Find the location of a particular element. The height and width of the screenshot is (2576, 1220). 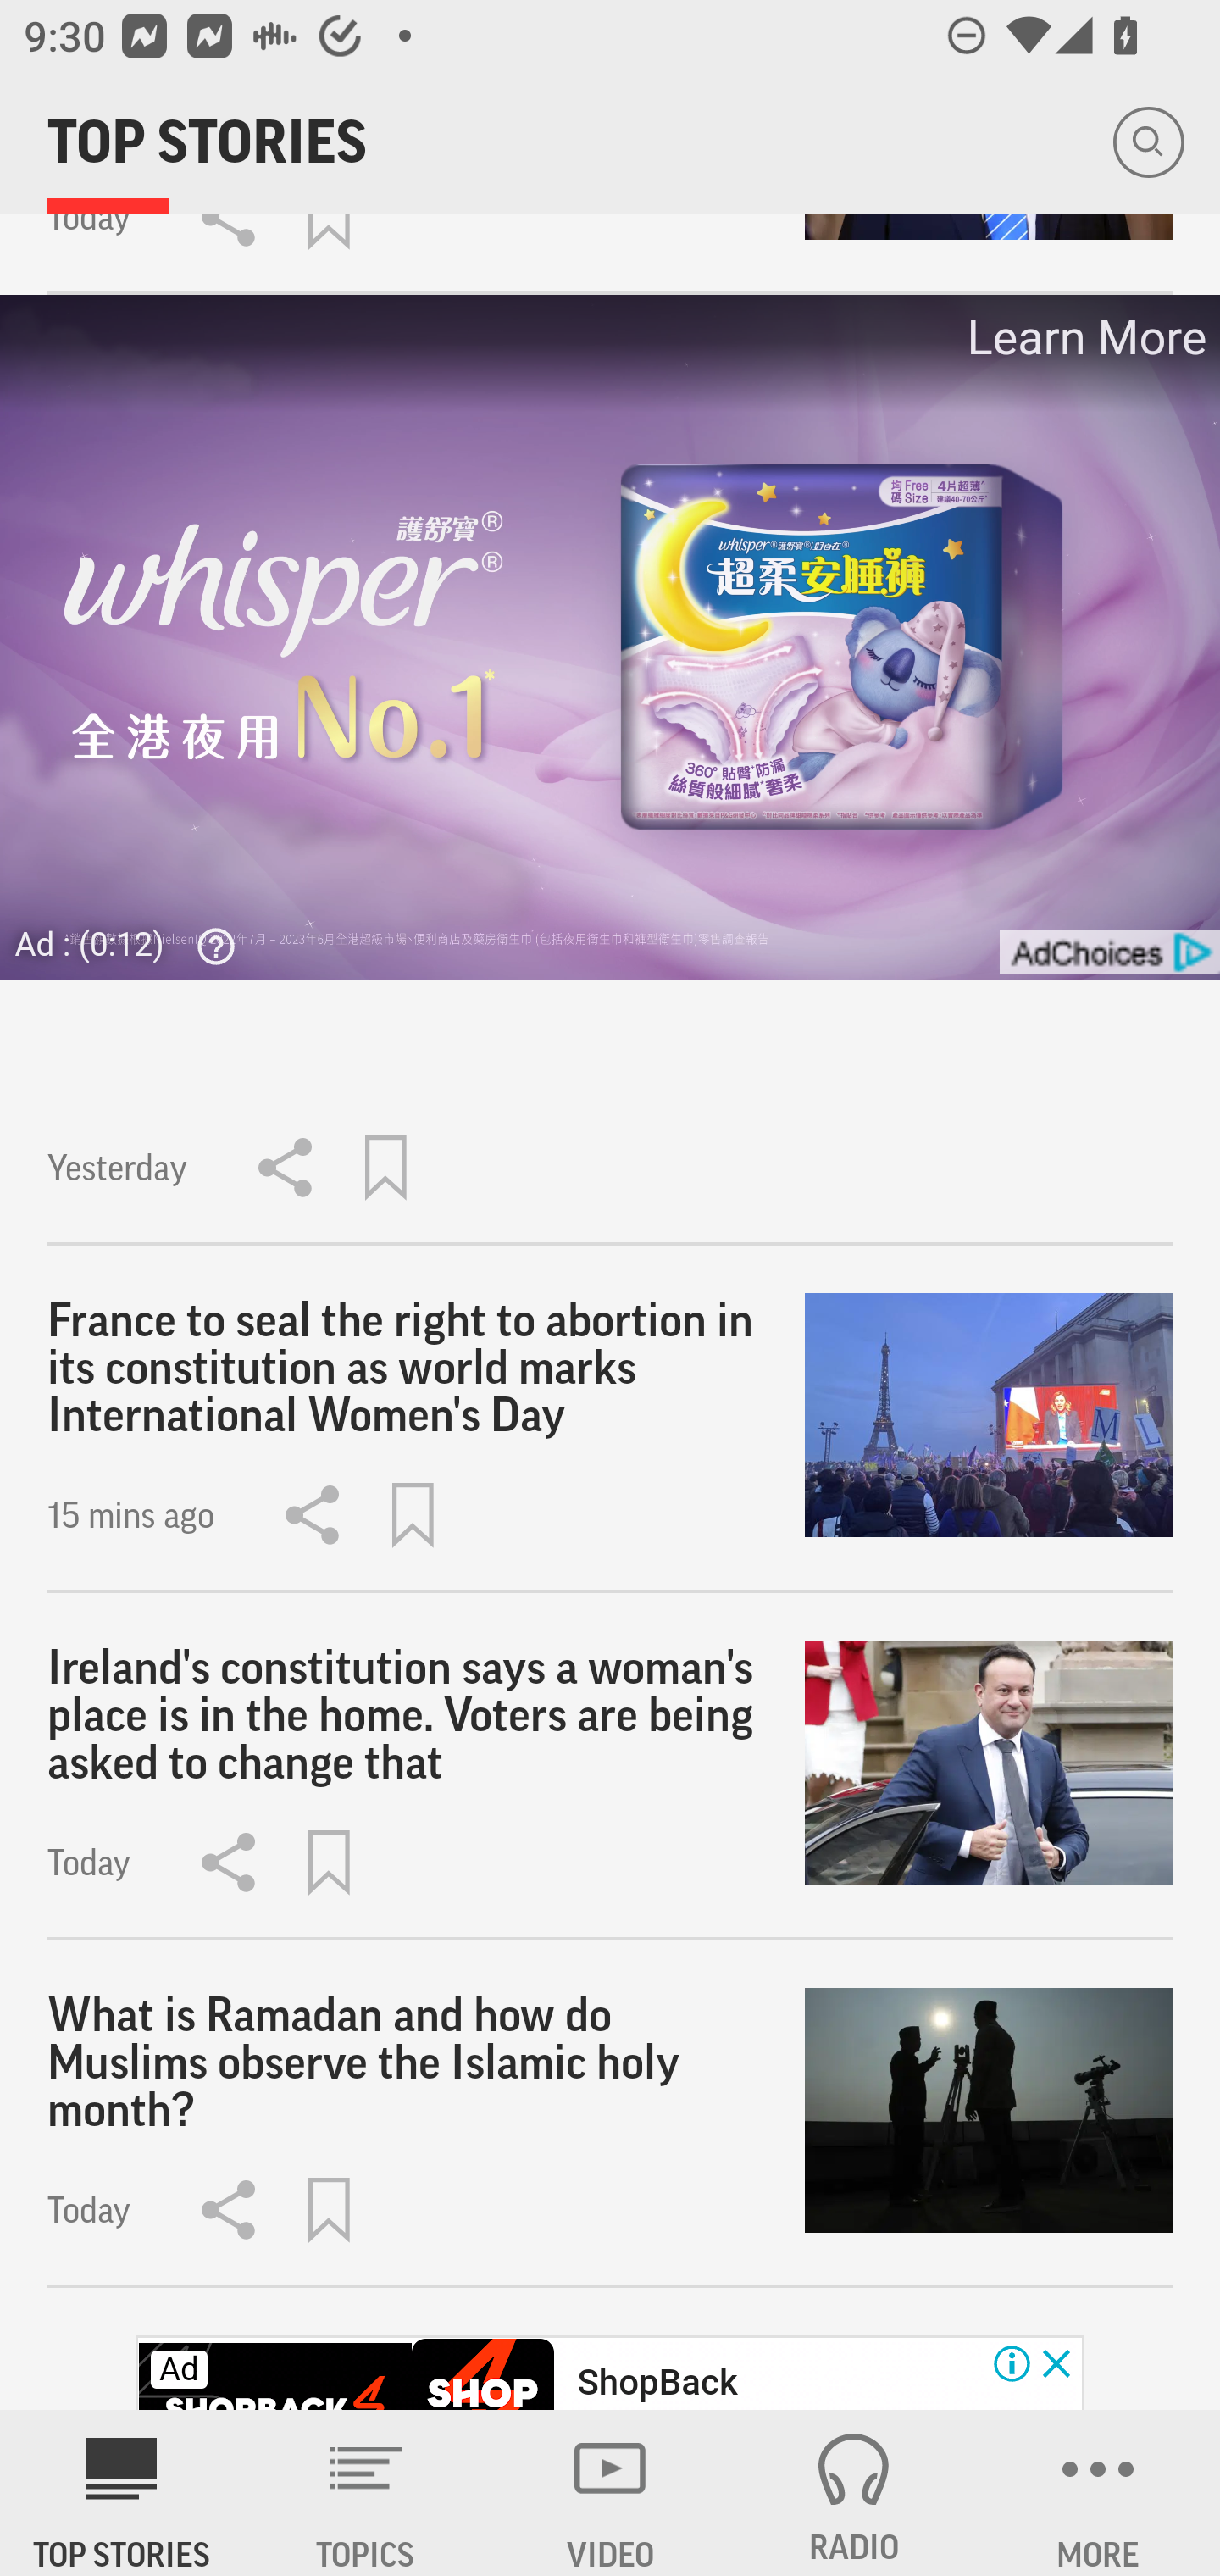

Why This Ad? is located at coordinates (208, 947).